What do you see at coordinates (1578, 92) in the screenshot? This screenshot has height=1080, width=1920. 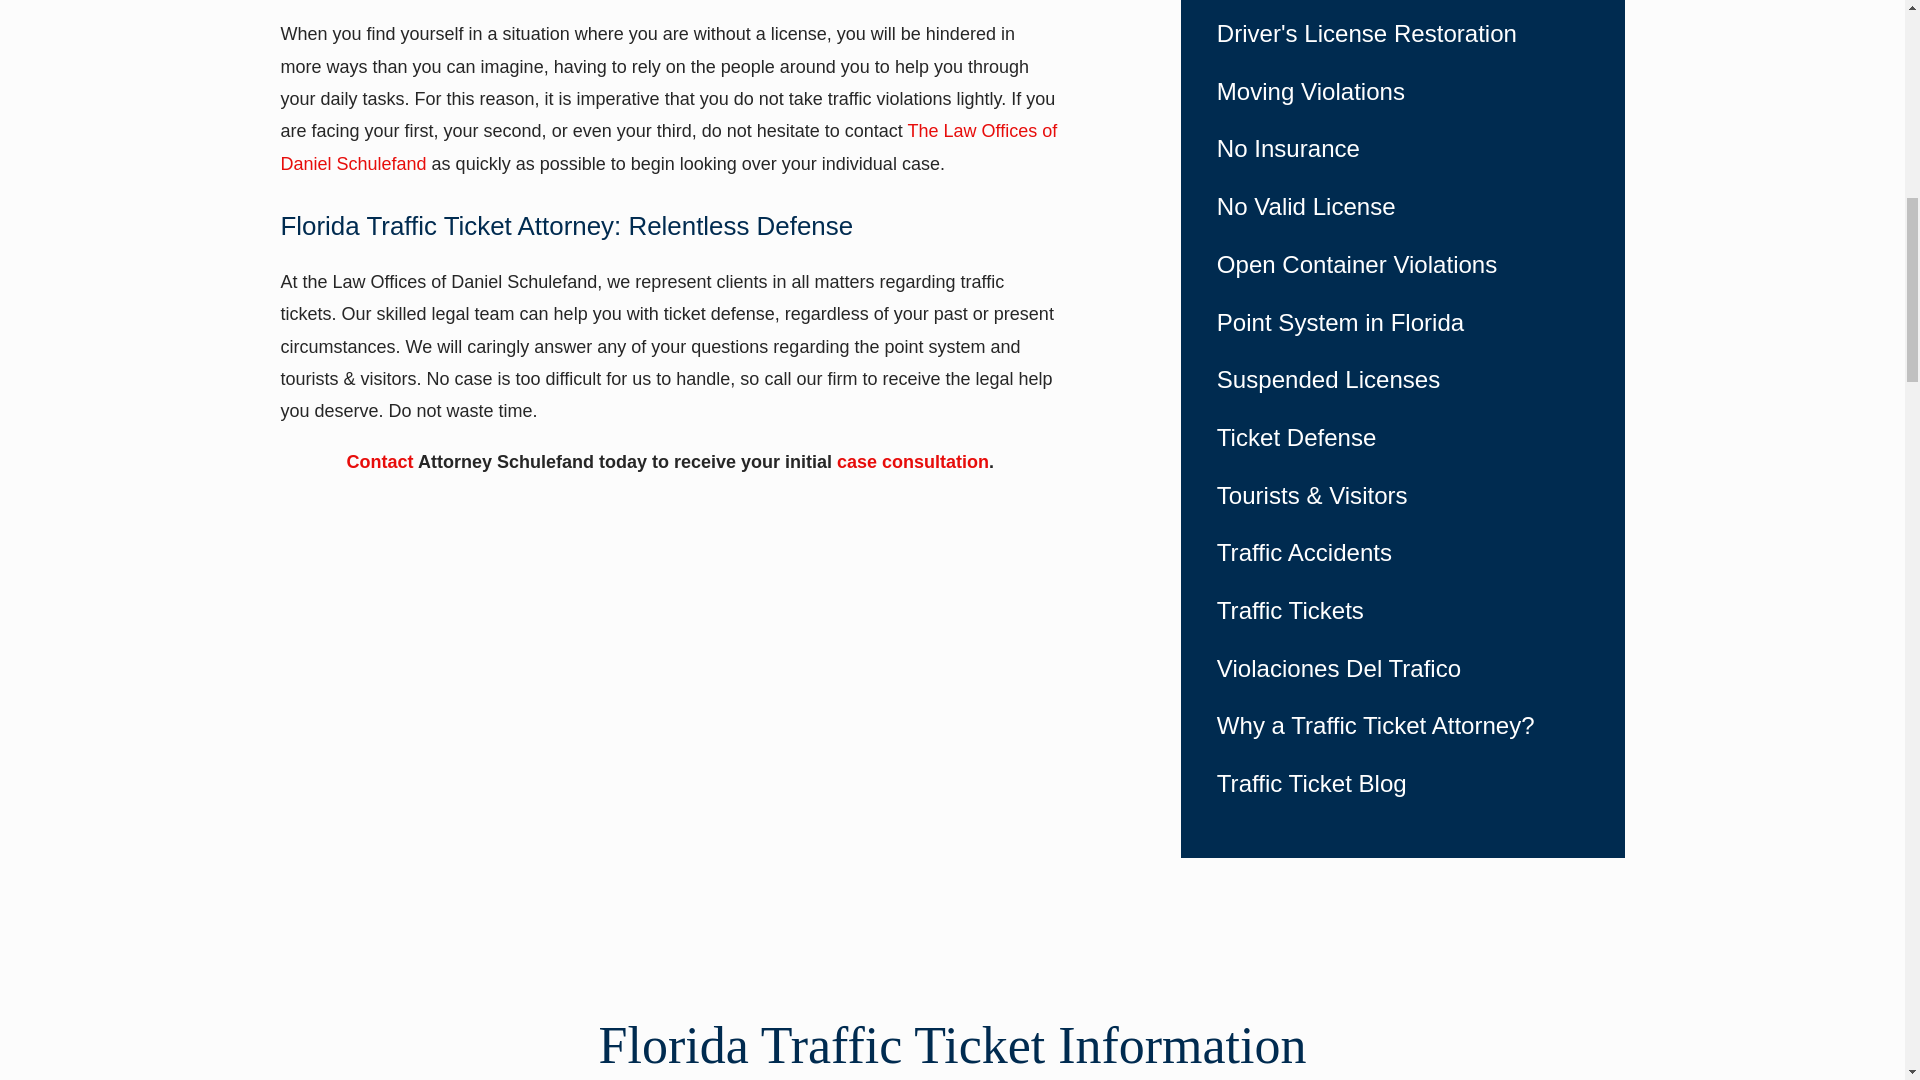 I see `Open child menu of Moving Violations` at bounding box center [1578, 92].